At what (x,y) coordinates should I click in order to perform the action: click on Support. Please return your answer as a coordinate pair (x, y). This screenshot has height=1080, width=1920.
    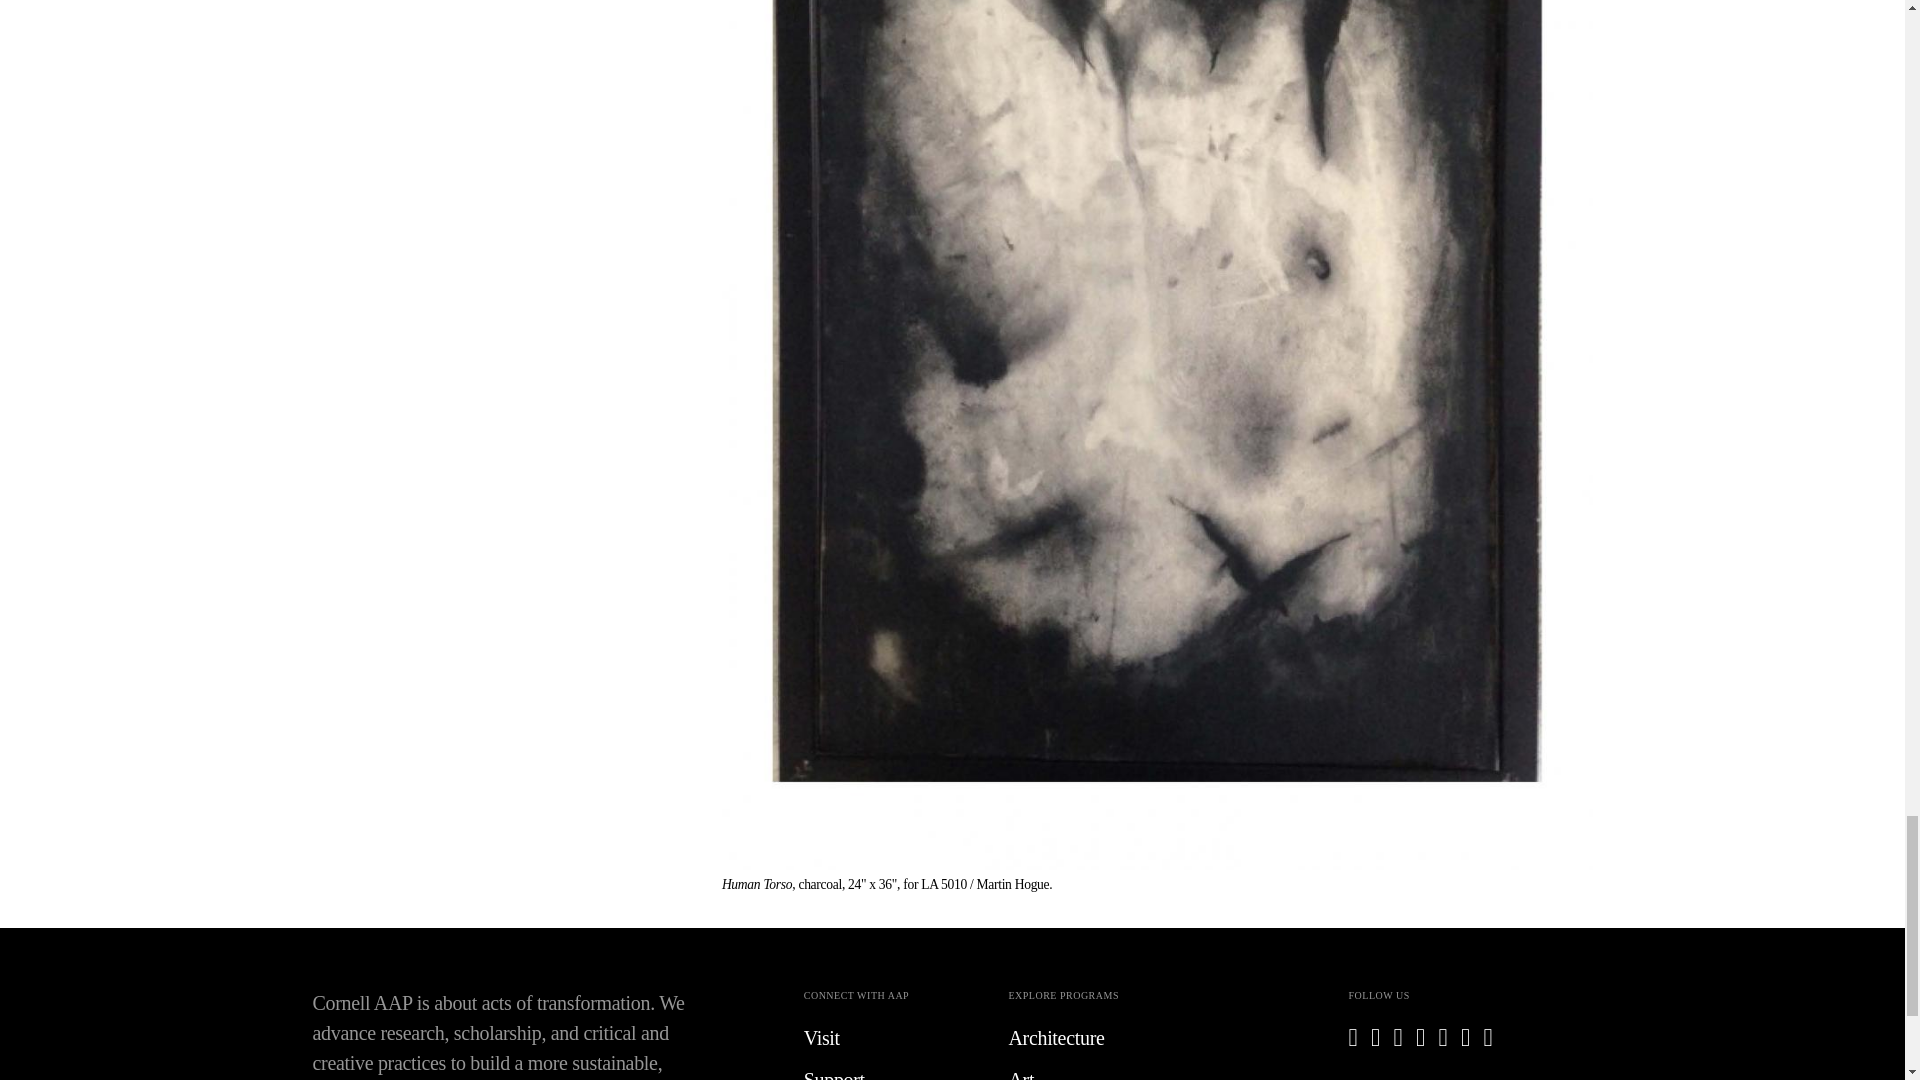
    Looking at the image, I should click on (892, 1072).